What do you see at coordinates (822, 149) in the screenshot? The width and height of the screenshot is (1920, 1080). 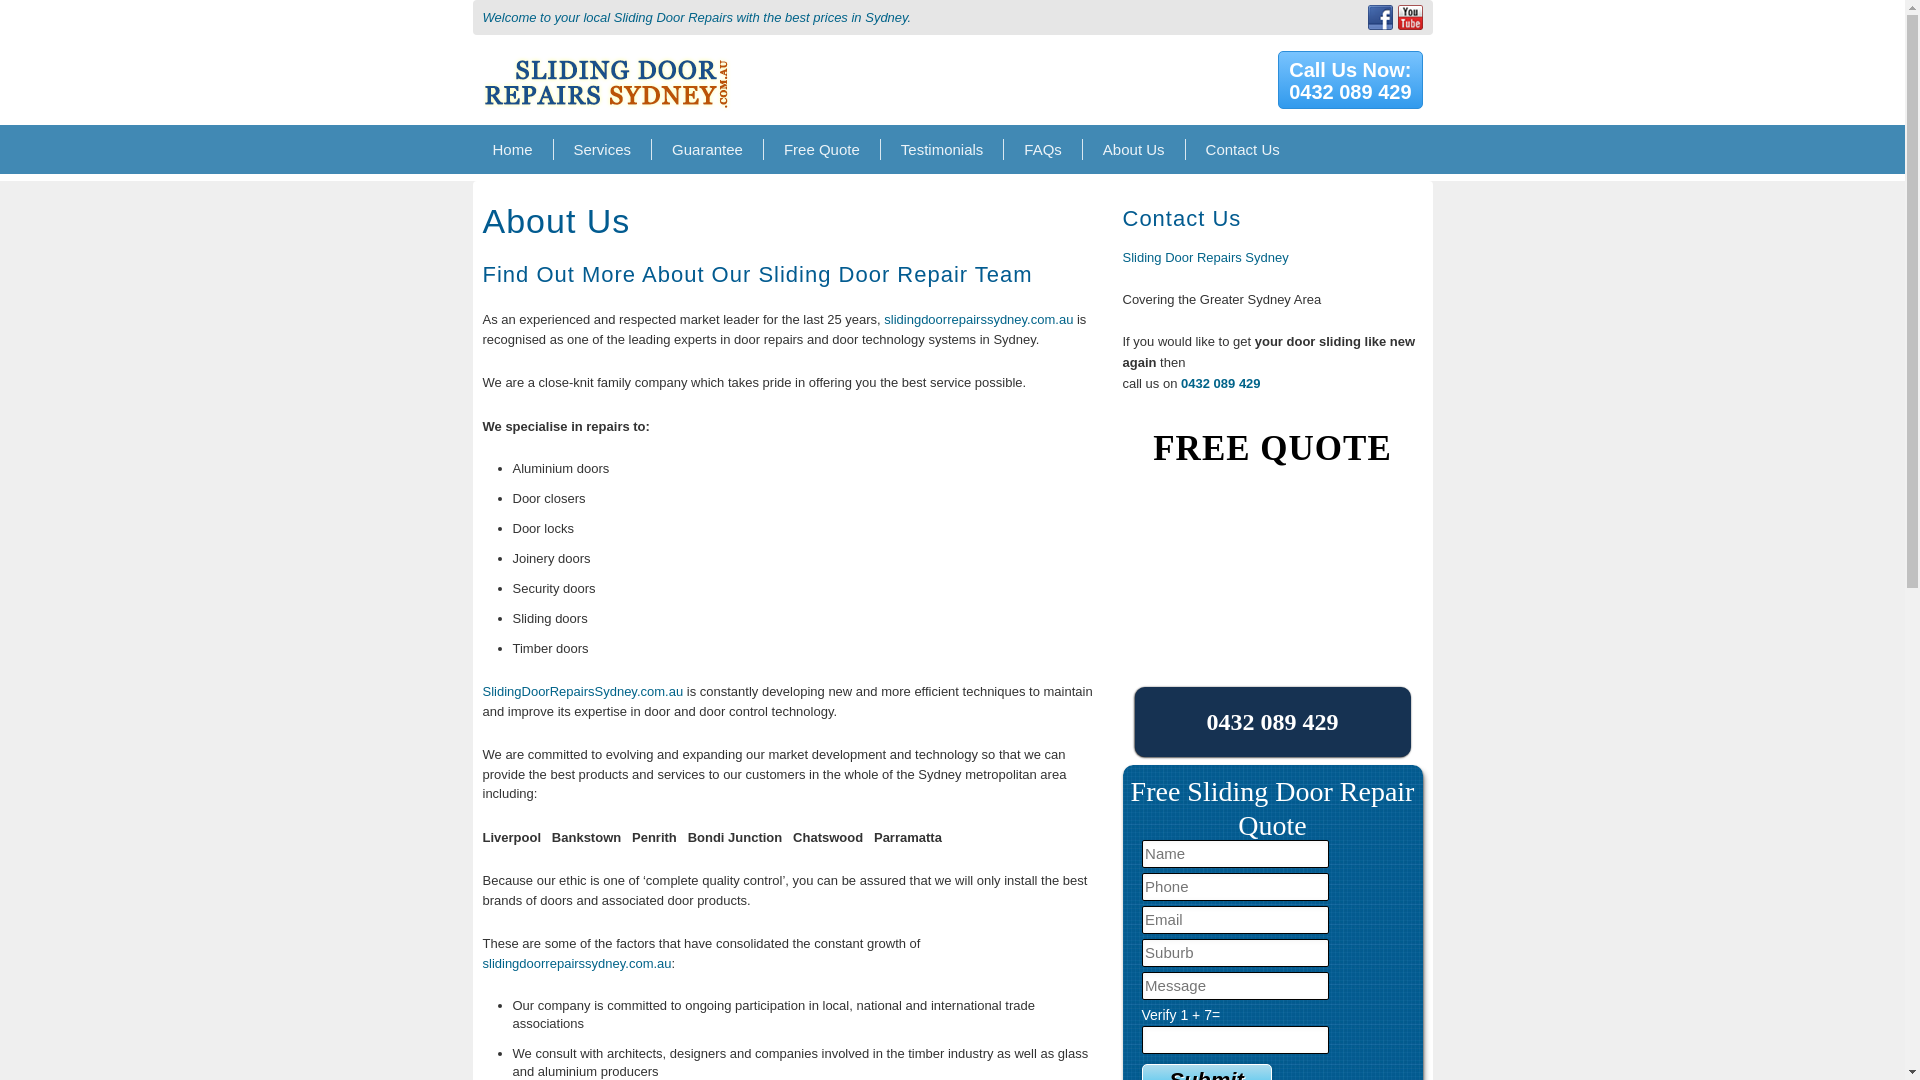 I see `0432 089 429` at bounding box center [822, 149].